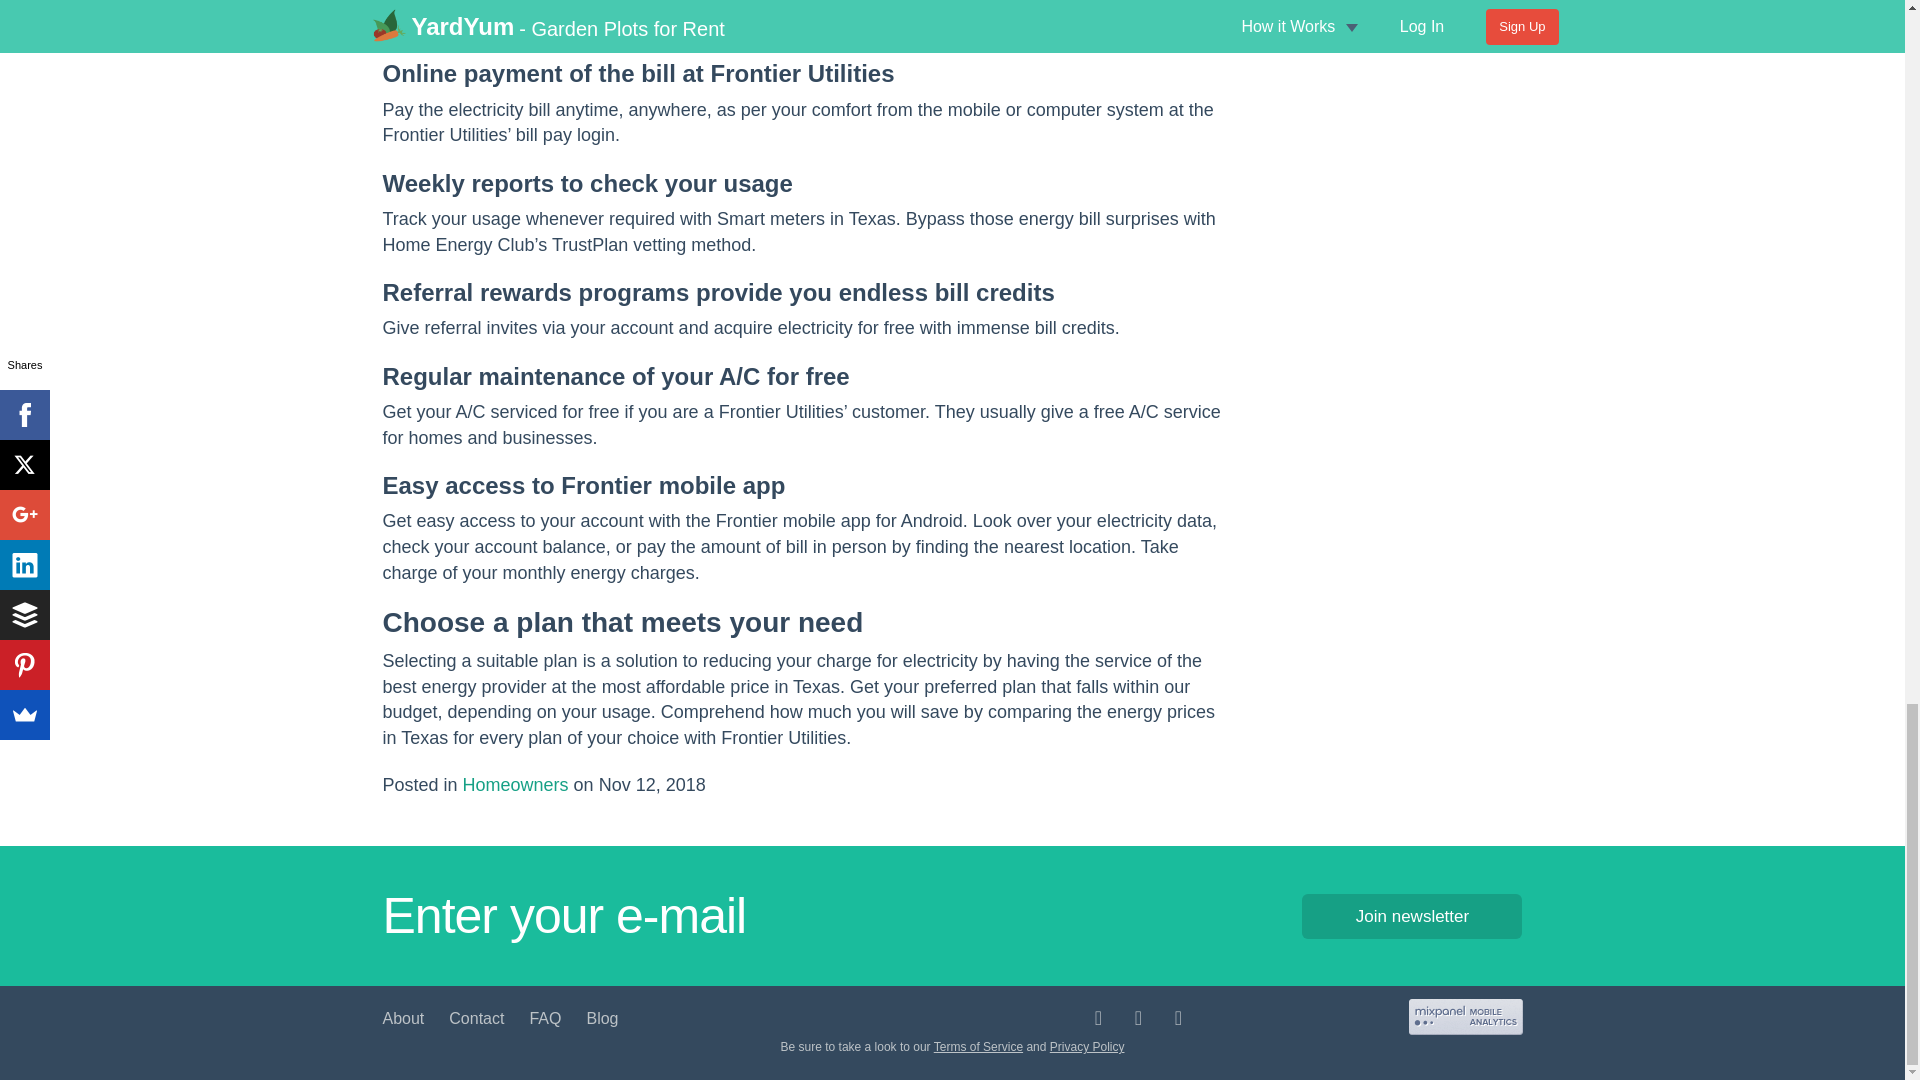 This screenshot has height=1080, width=1920. Describe the element at coordinates (476, 1018) in the screenshot. I see `Contact` at that location.